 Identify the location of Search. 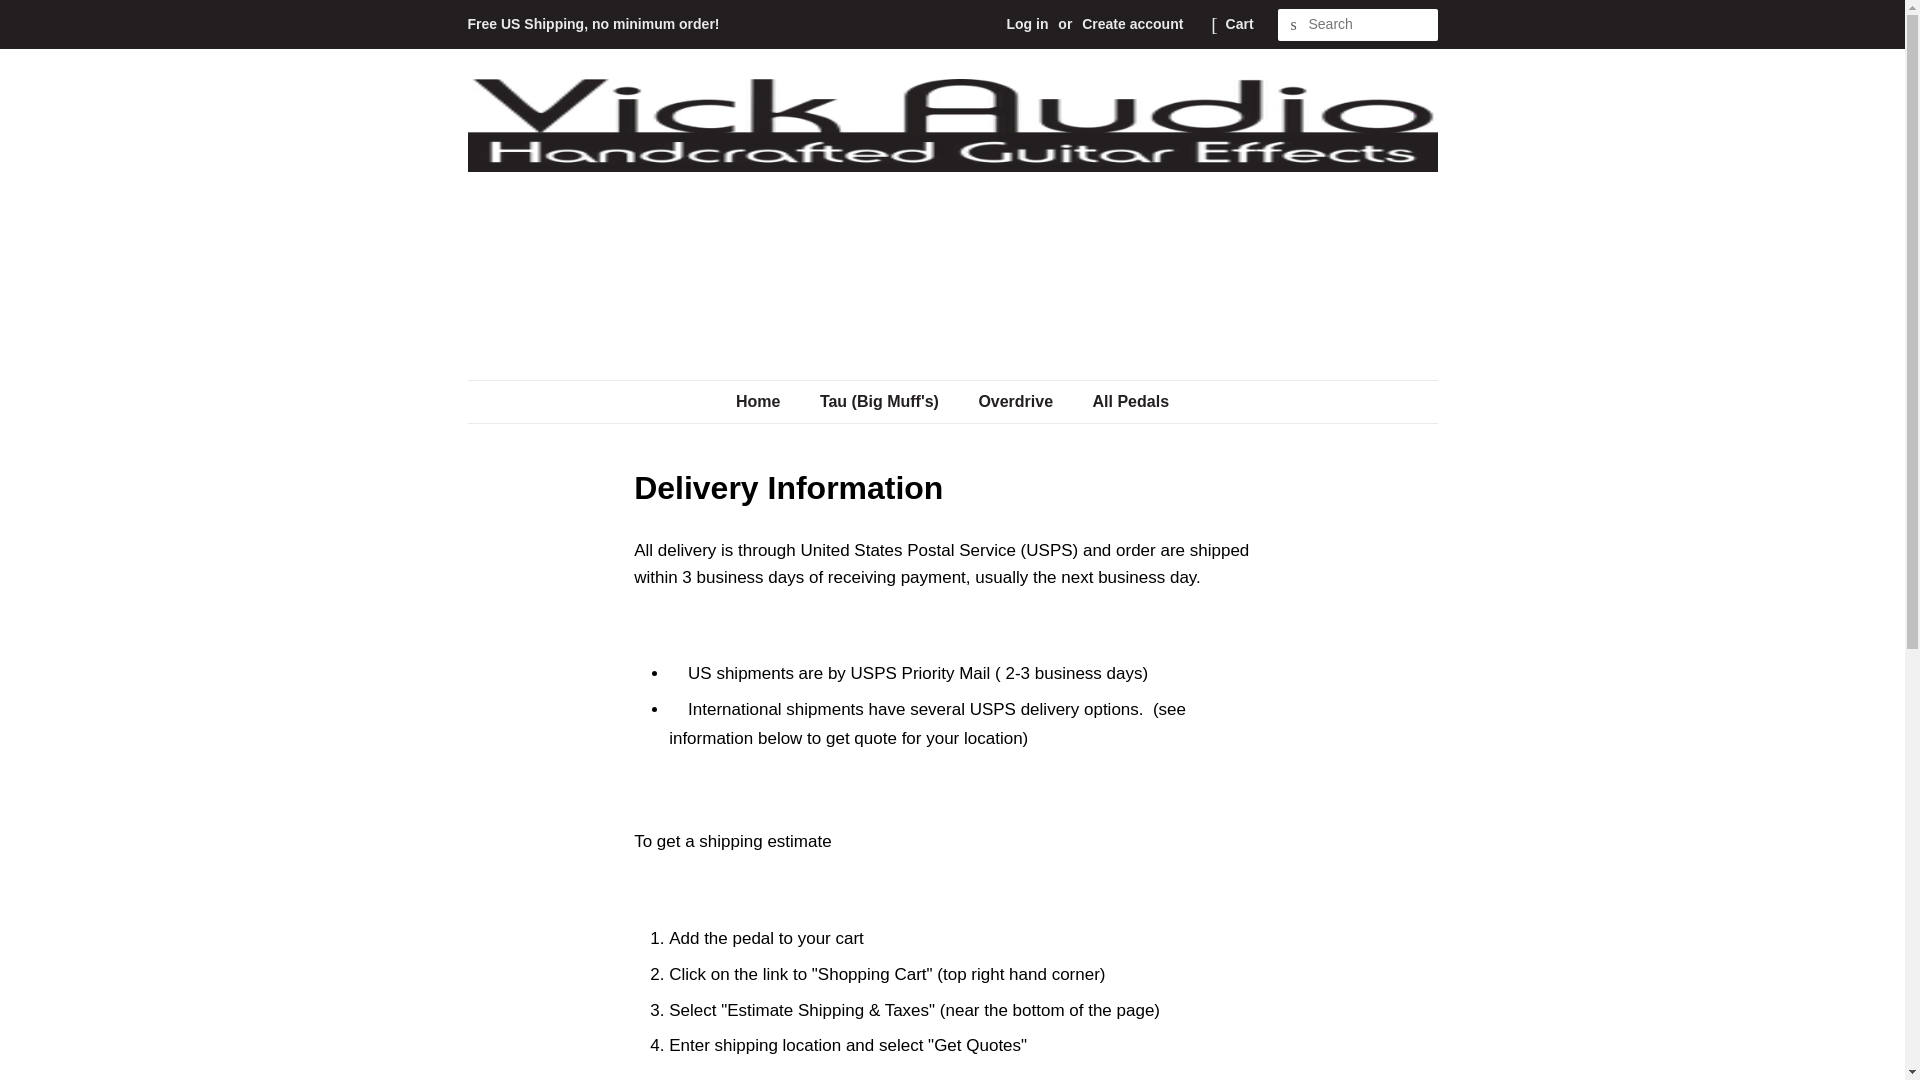
(1294, 25).